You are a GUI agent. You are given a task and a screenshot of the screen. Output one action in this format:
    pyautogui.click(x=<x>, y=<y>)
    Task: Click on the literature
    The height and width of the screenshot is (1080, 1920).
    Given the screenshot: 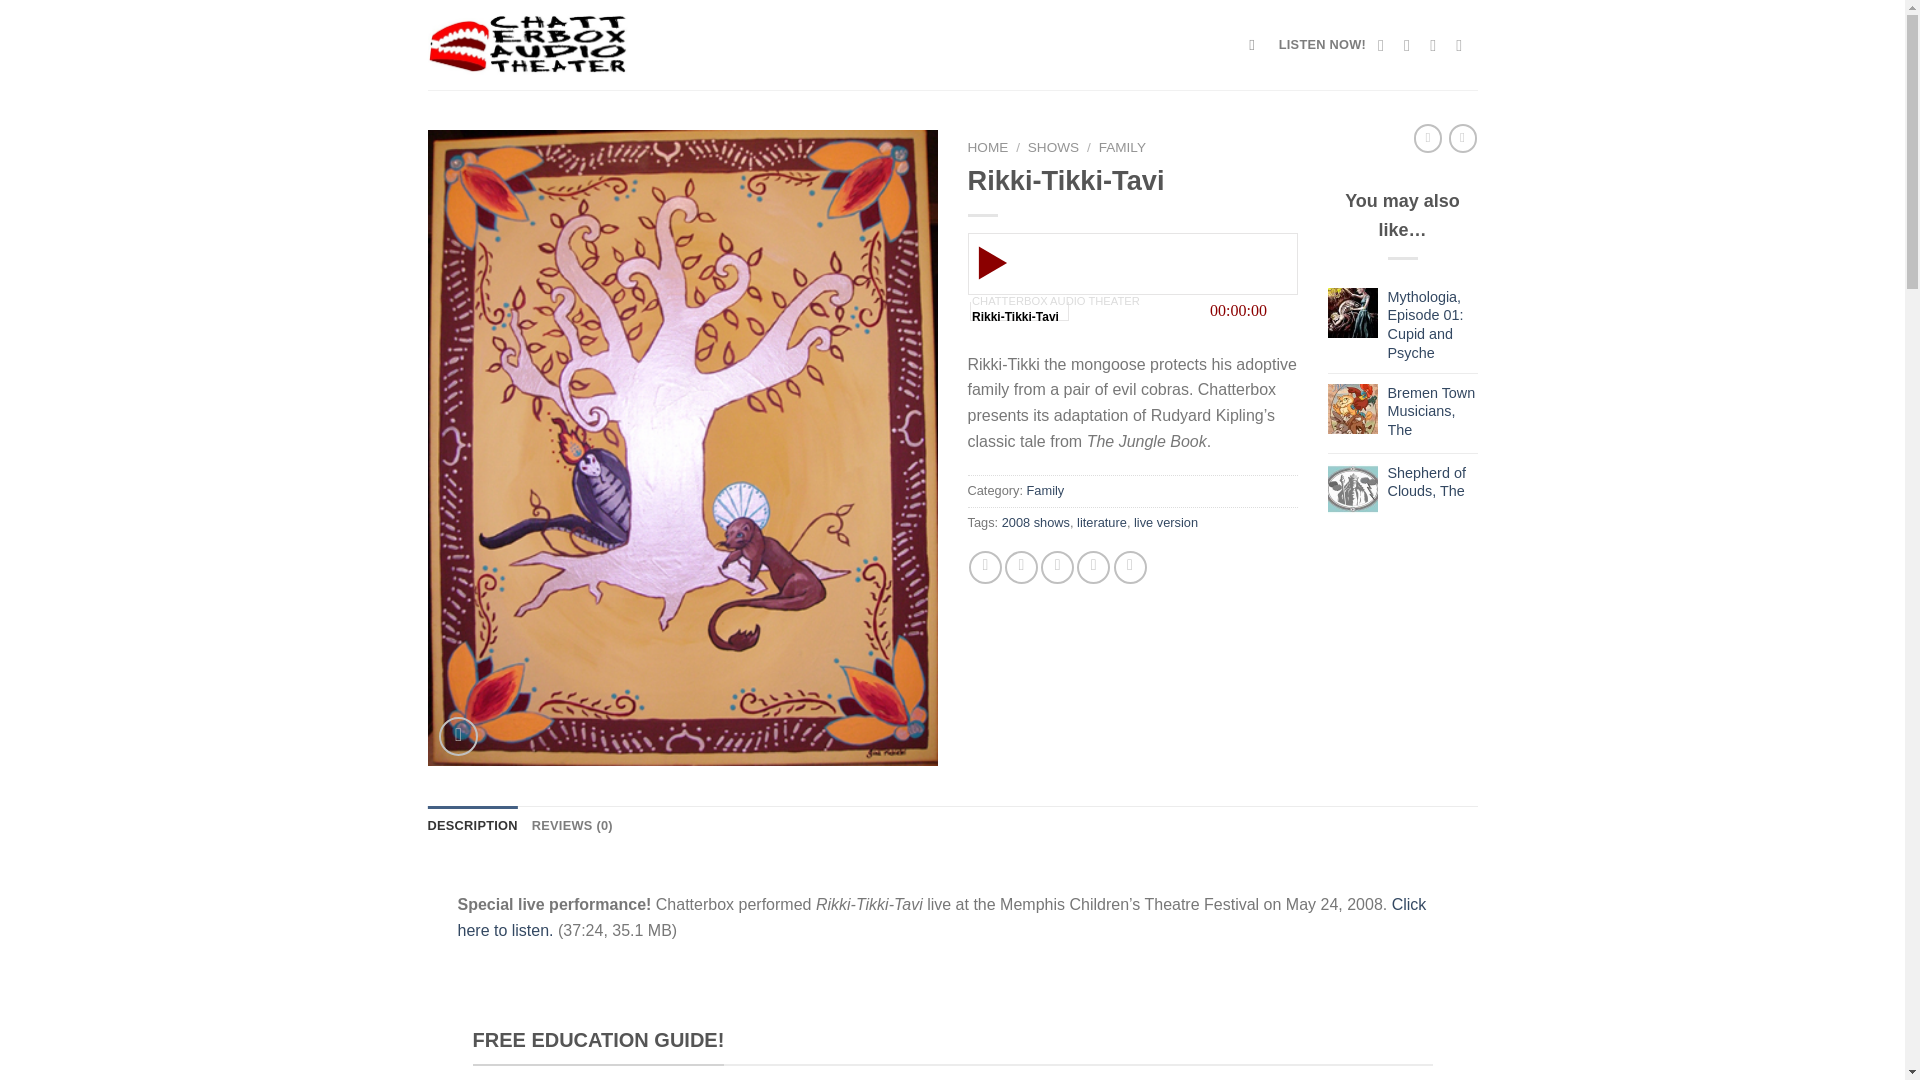 What is the action you would take?
    pyautogui.click(x=1102, y=522)
    